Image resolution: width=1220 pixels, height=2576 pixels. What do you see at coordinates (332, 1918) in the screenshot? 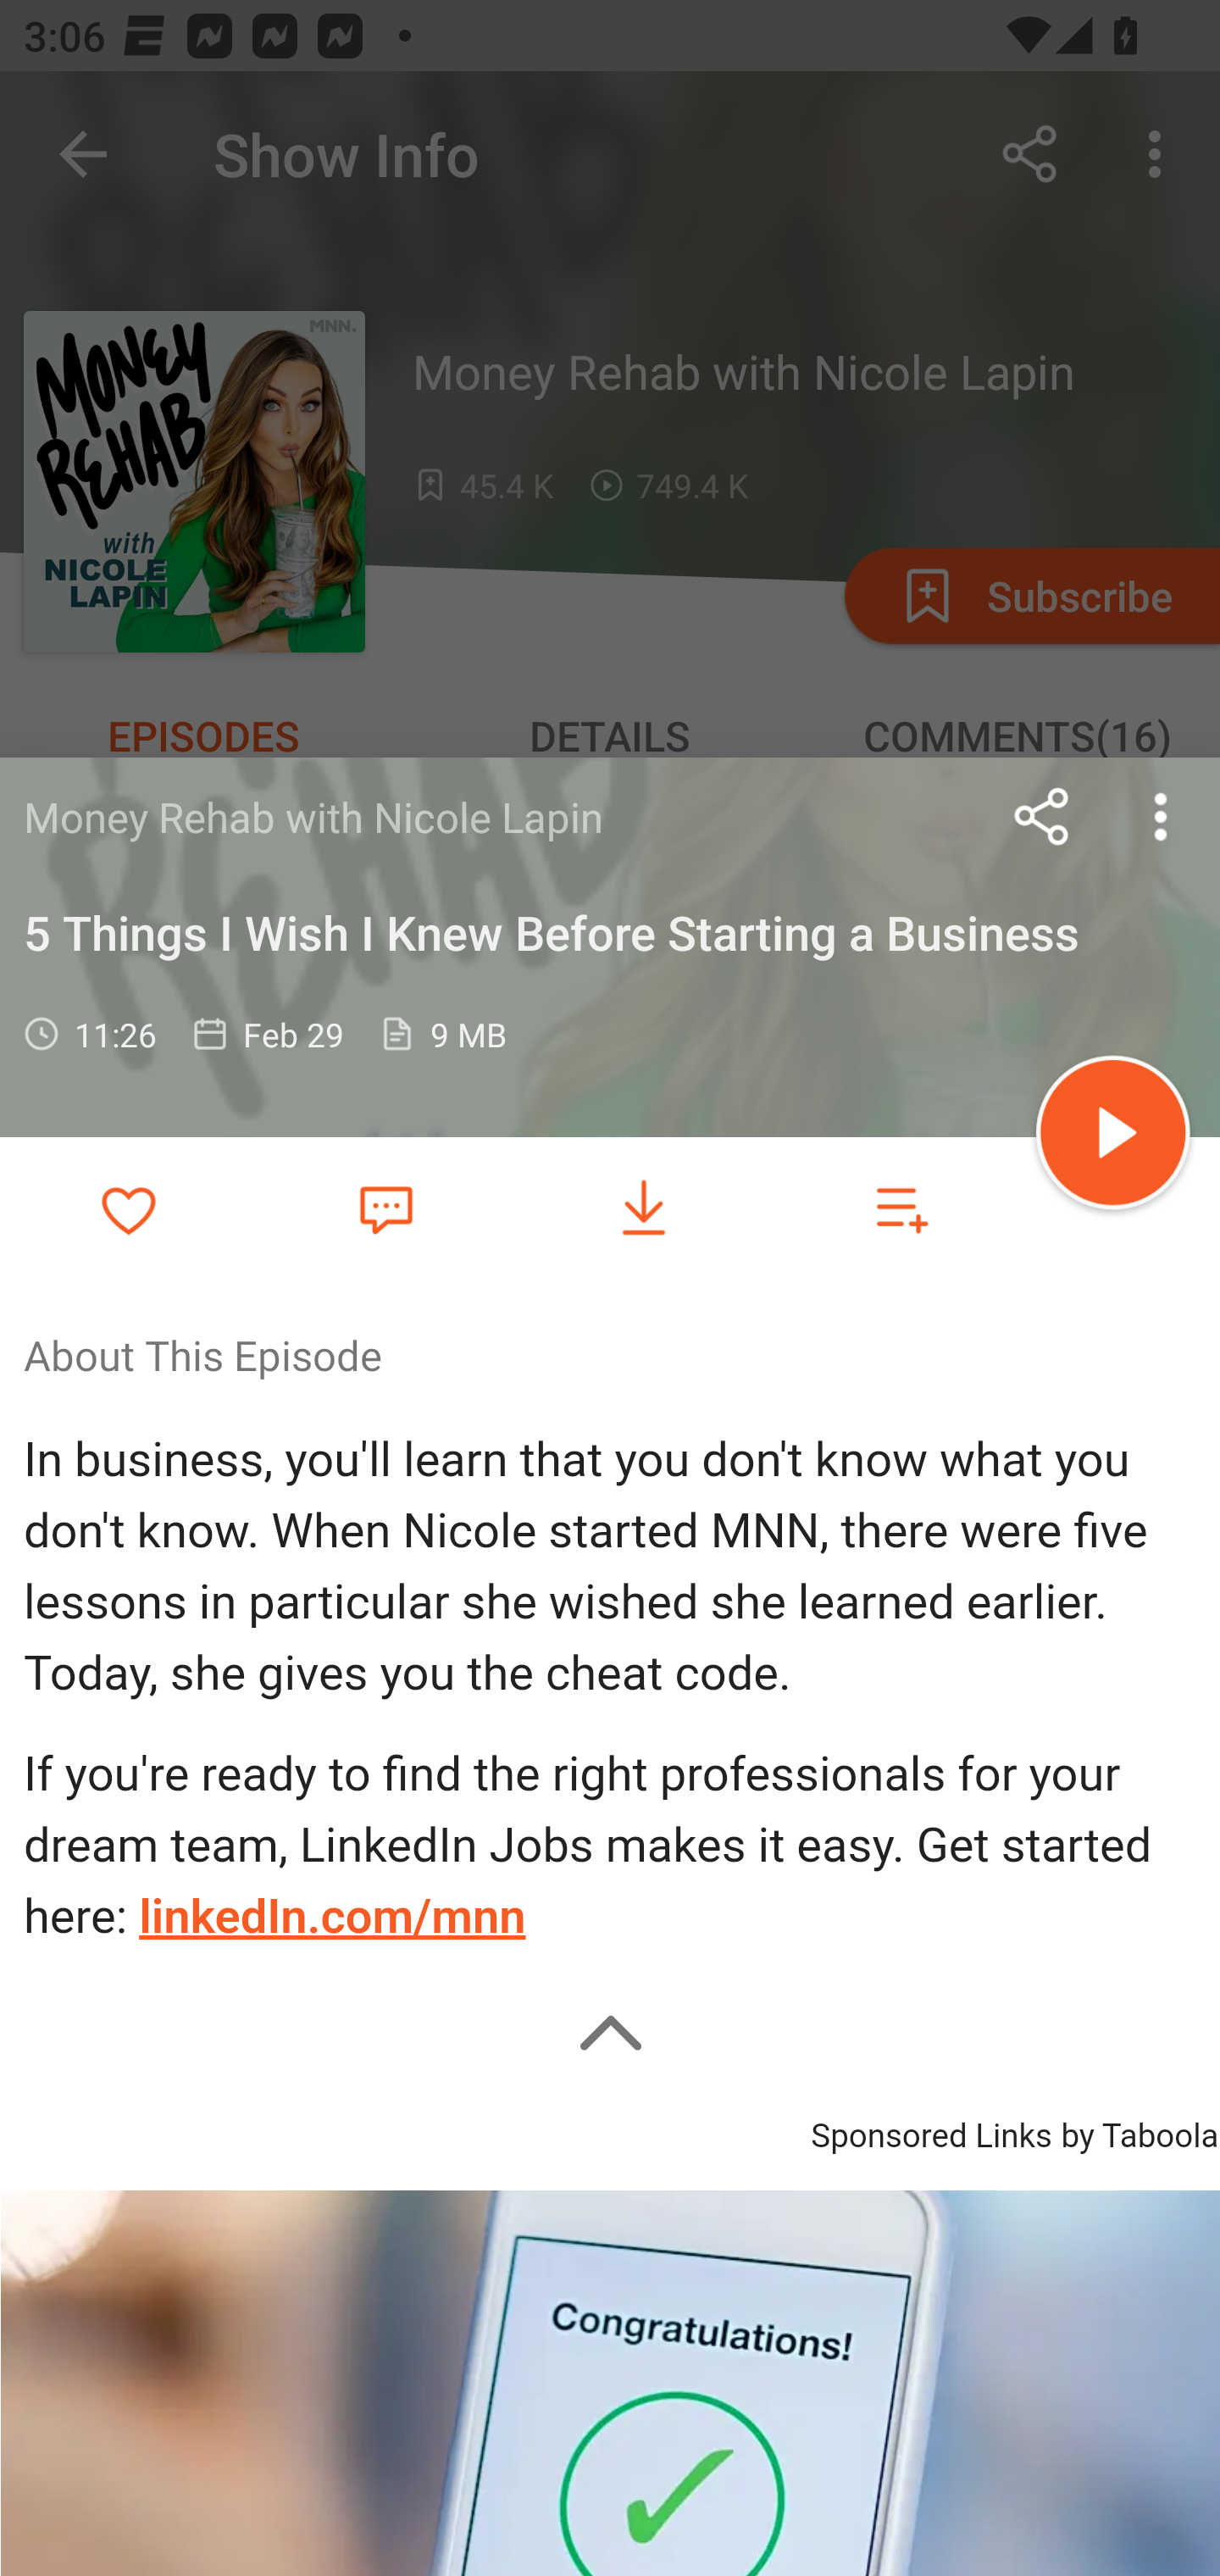
I see `linkedIn.com/mnn` at bounding box center [332, 1918].